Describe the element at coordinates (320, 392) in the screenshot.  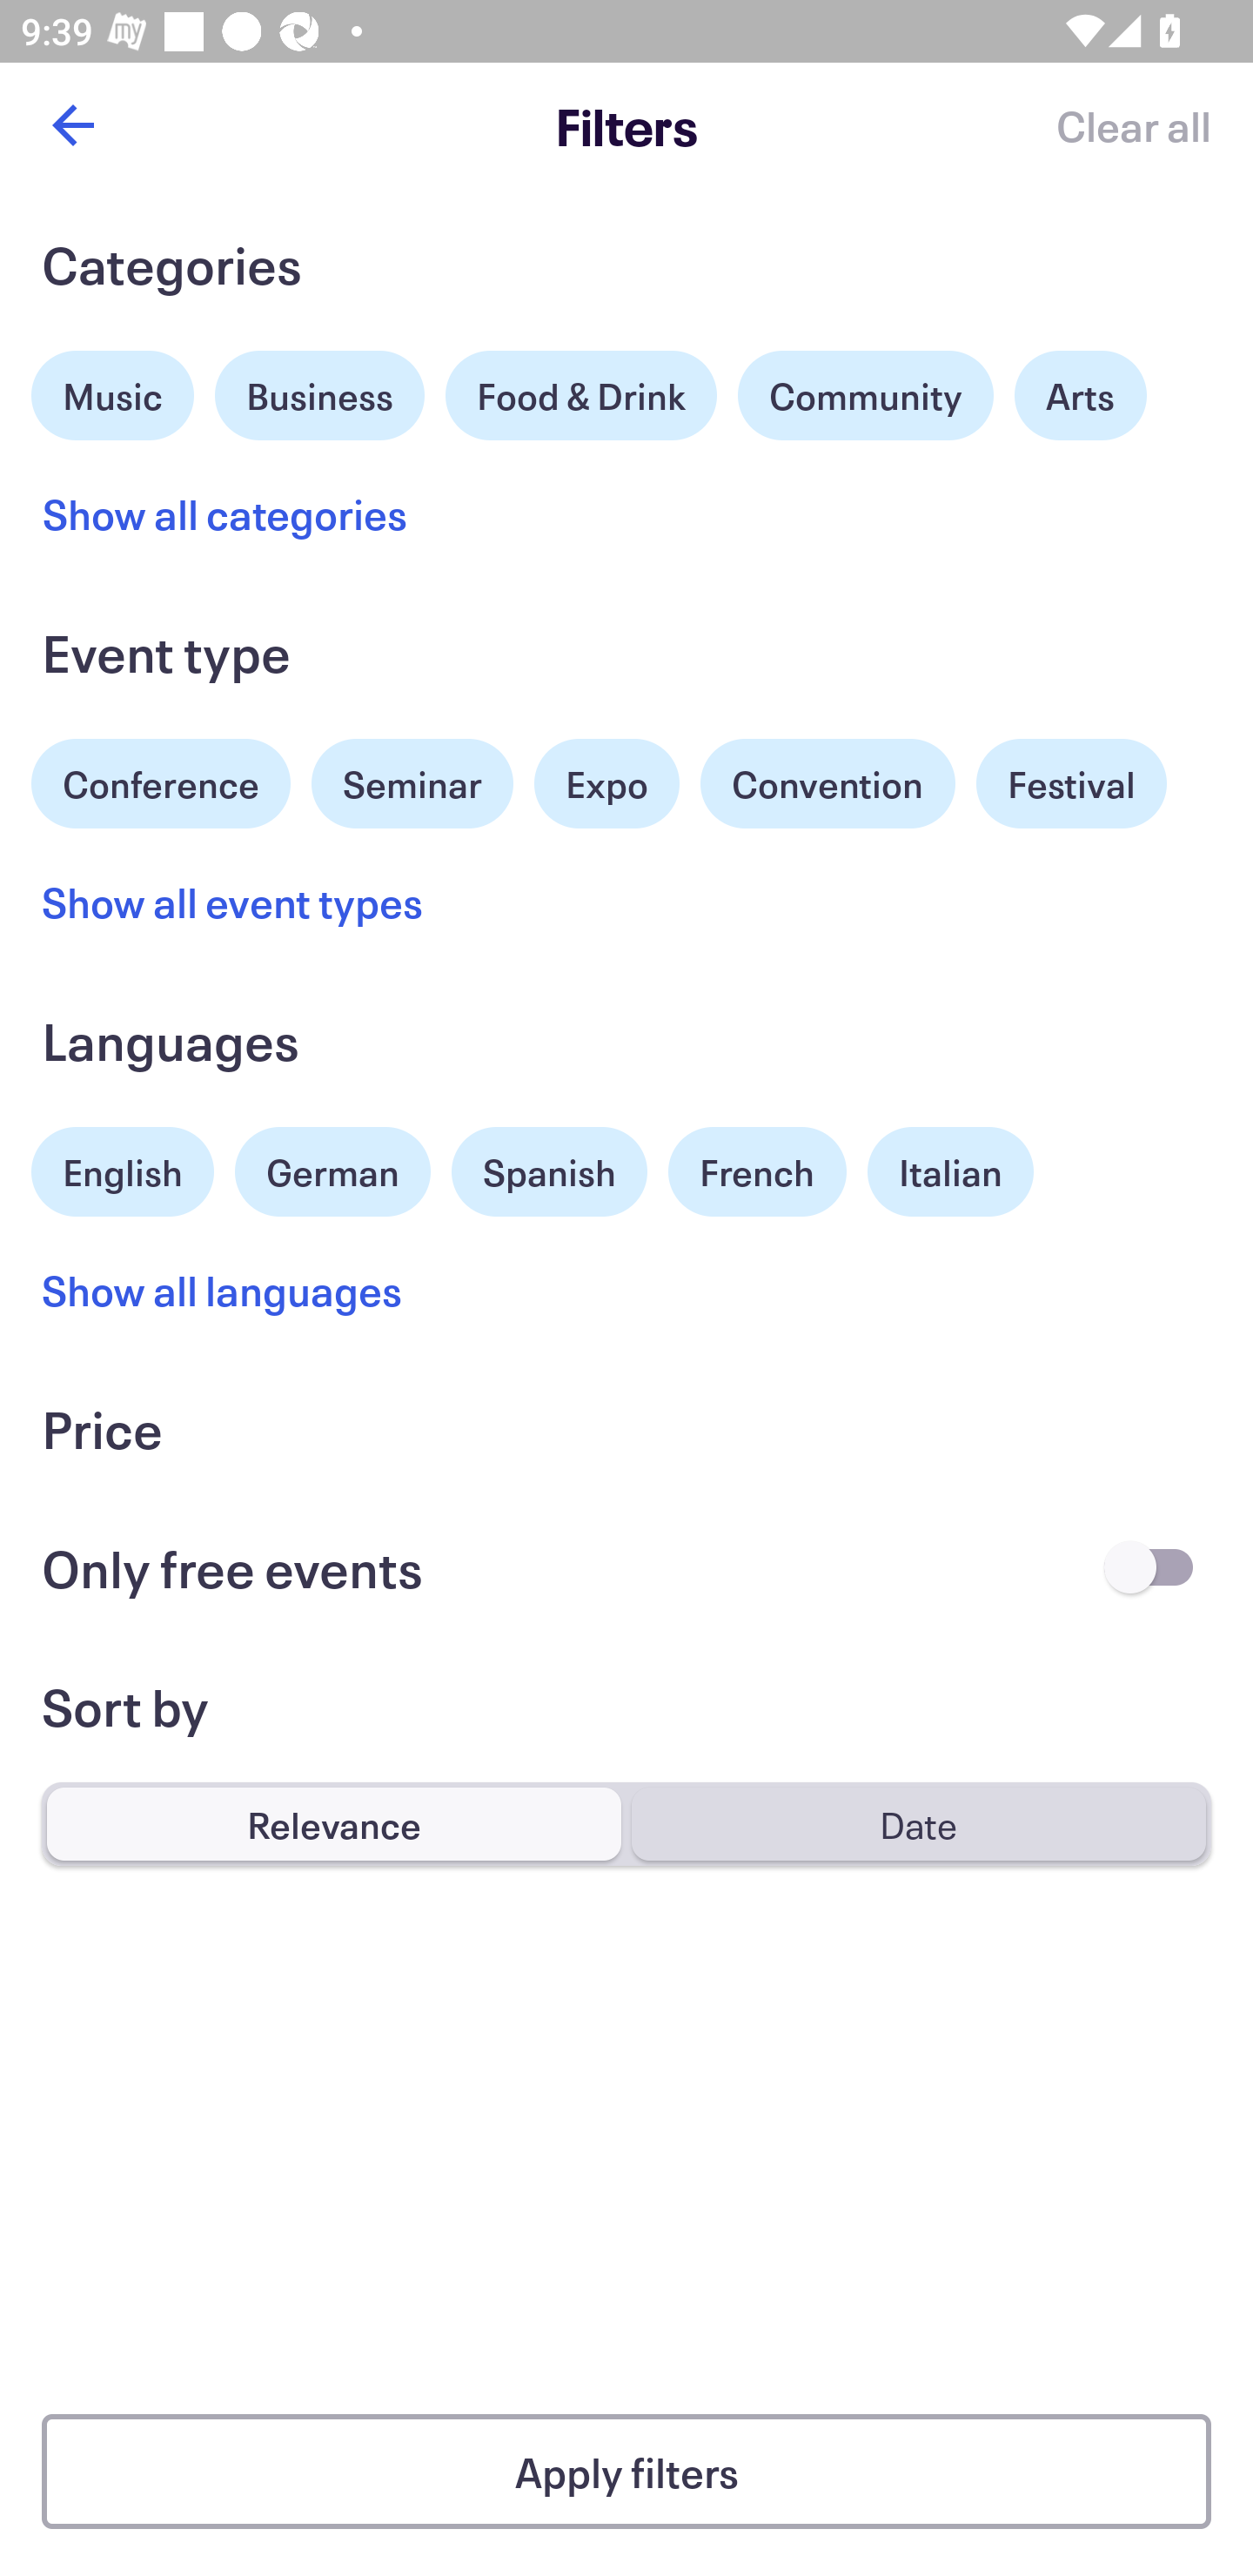
I see `Business` at that location.